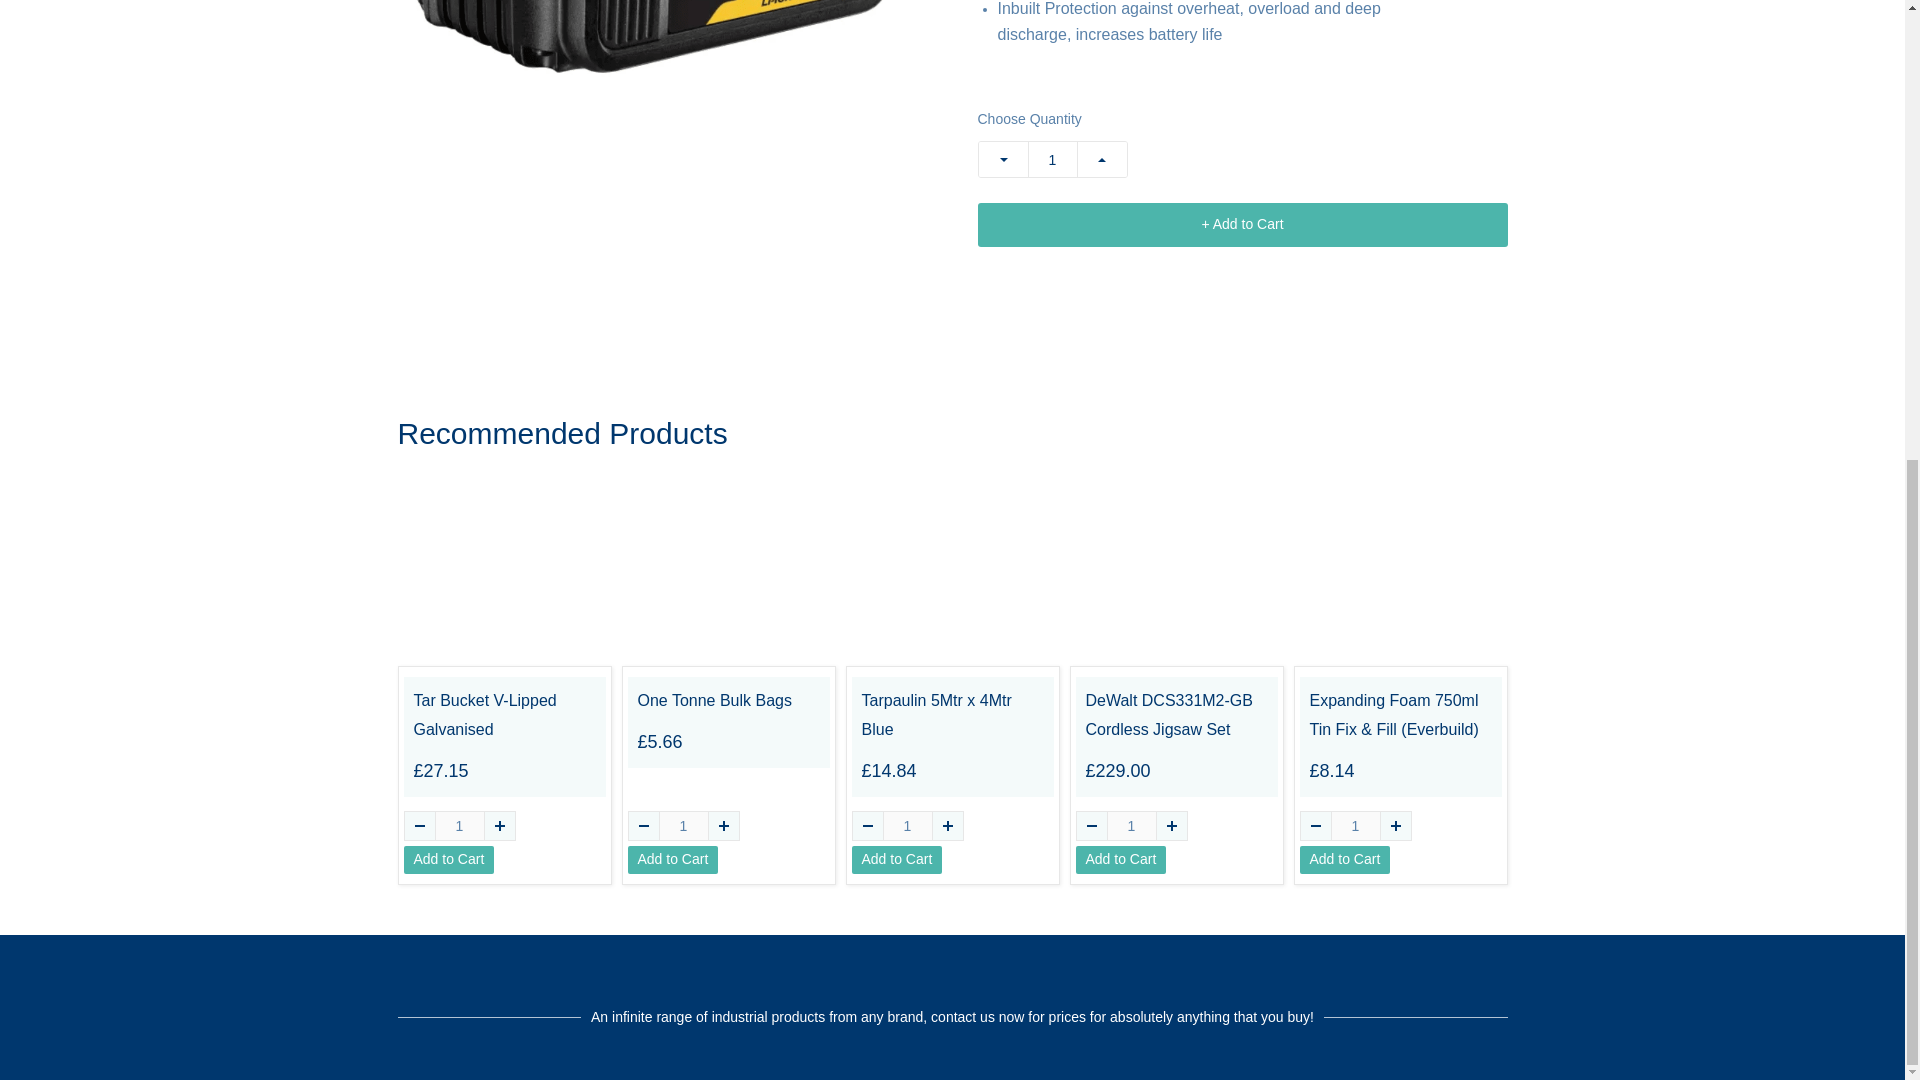  Describe the element at coordinates (683, 826) in the screenshot. I see `1` at that location.